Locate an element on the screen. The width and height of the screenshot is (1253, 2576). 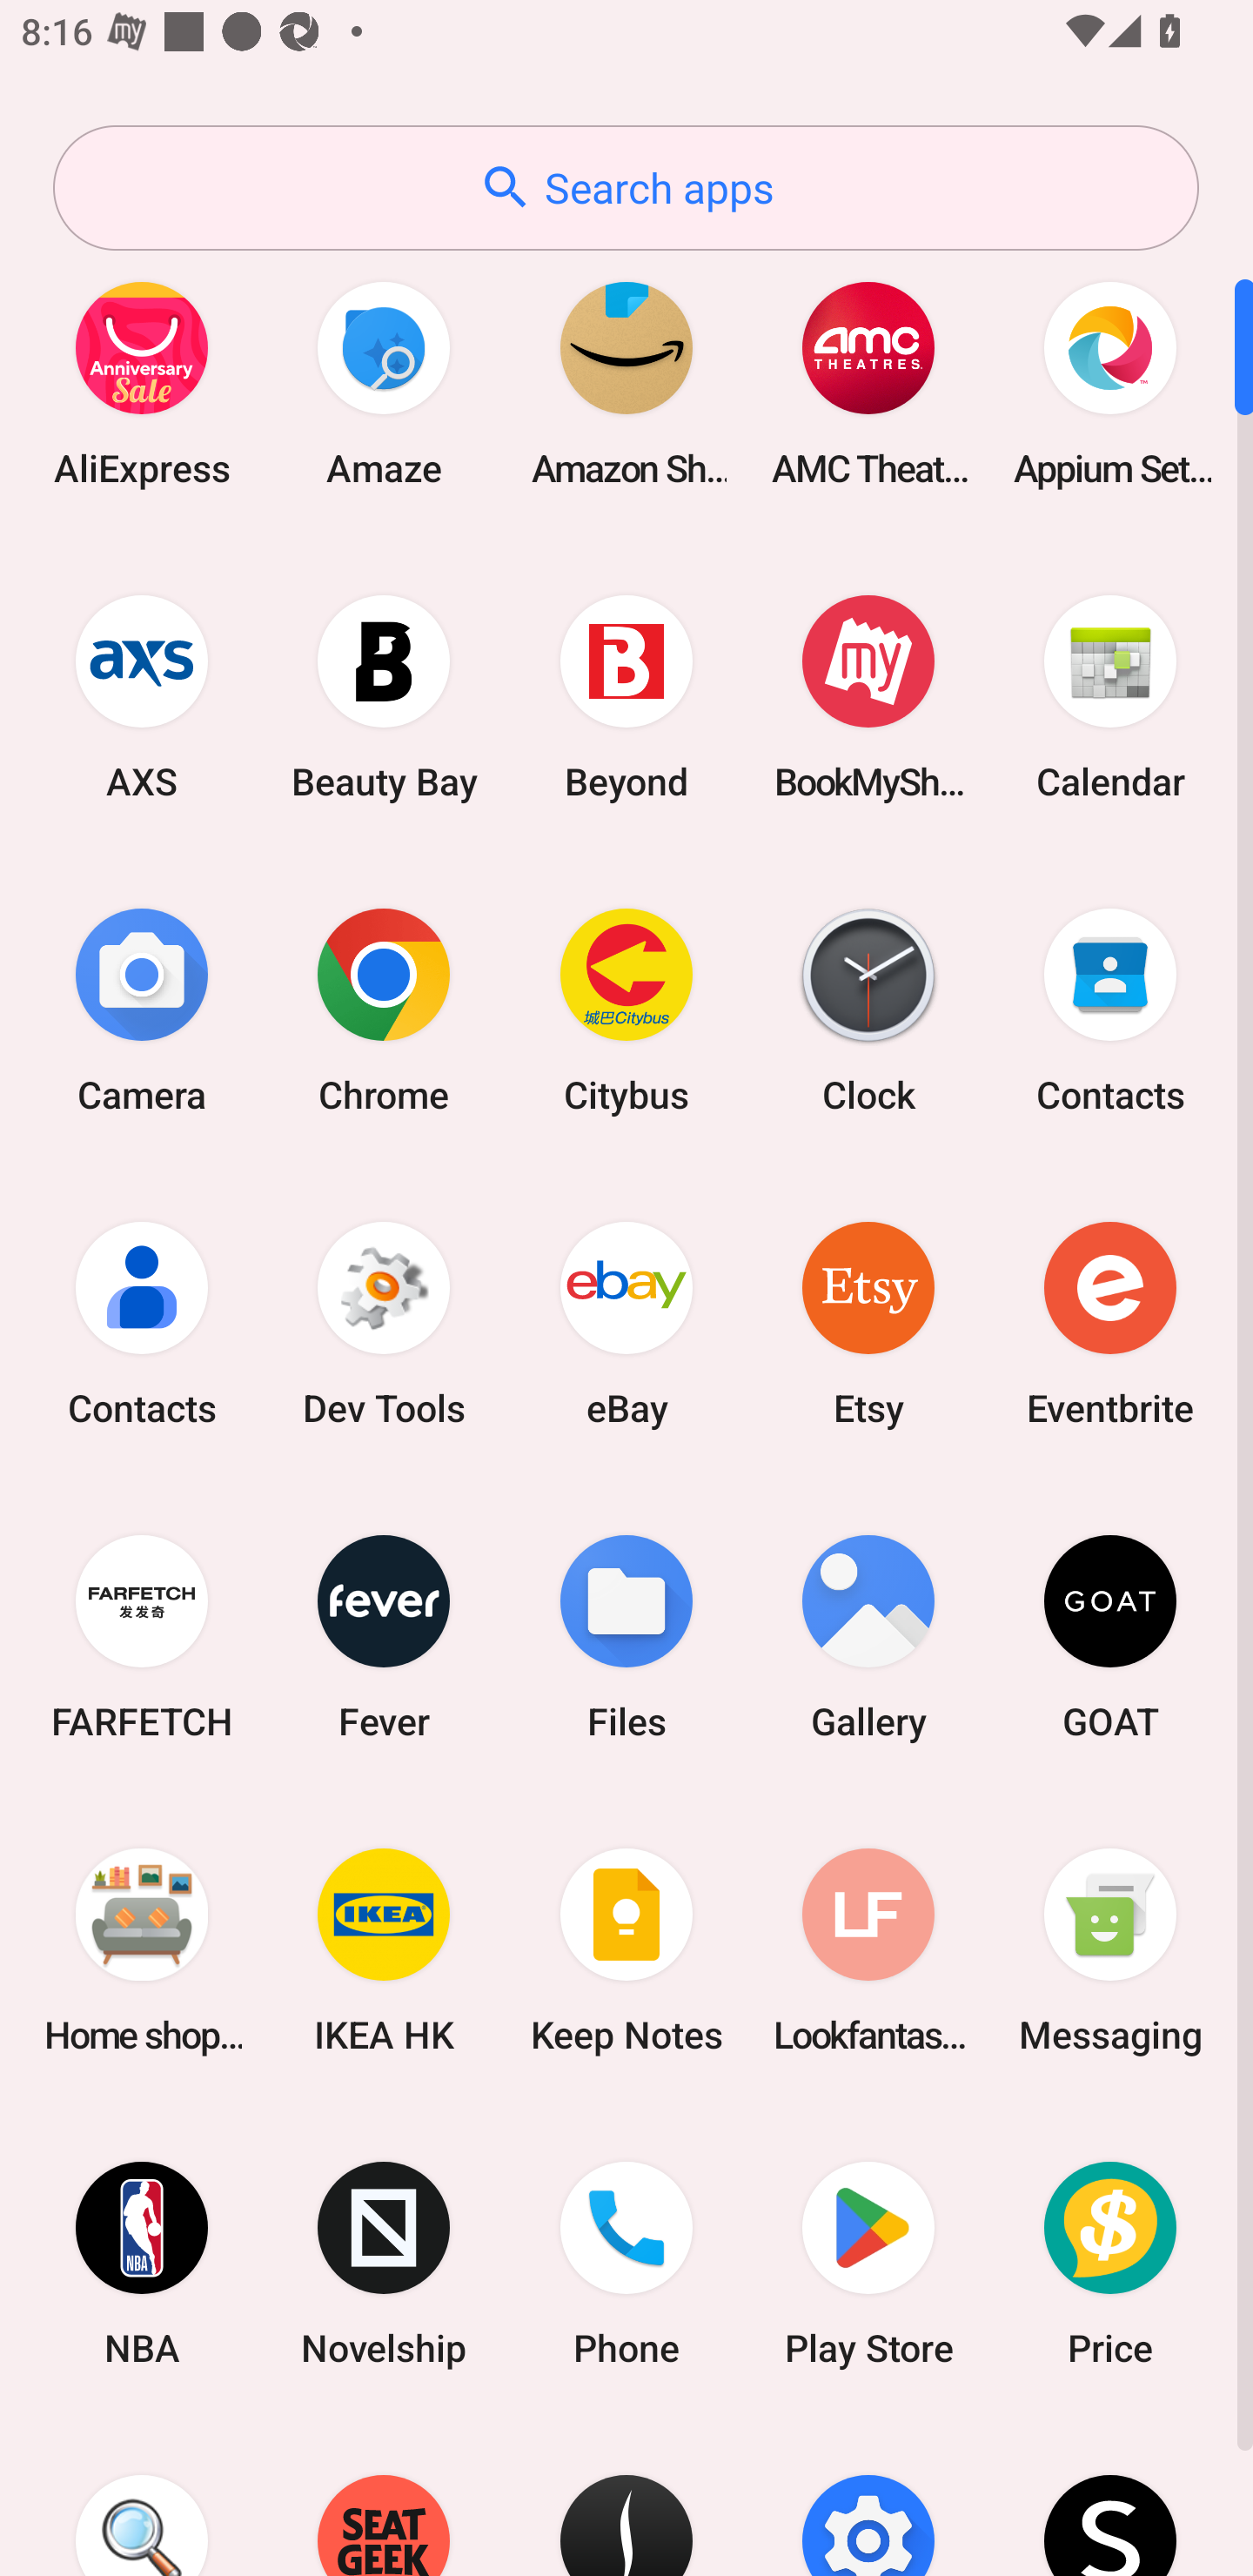
eBay is located at coordinates (626, 1323).